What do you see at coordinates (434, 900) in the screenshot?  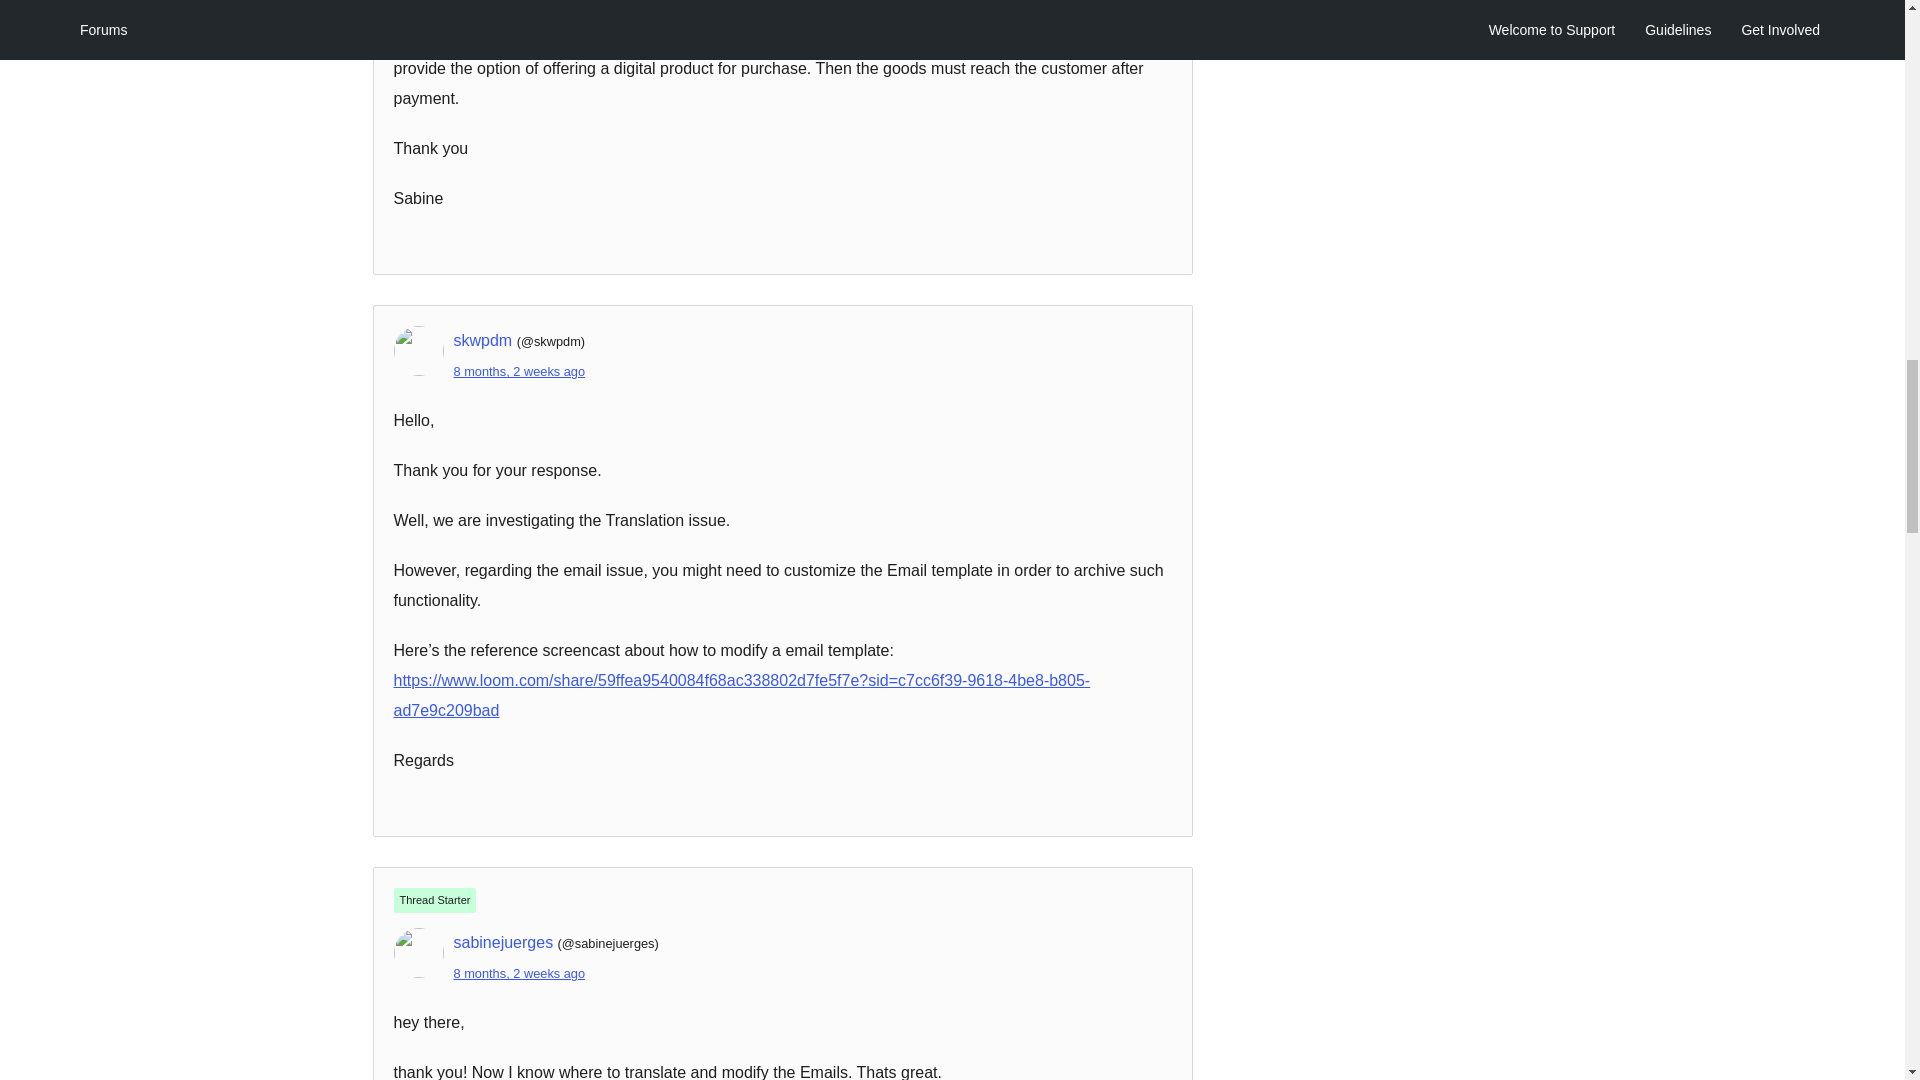 I see `This person created the thread` at bounding box center [434, 900].